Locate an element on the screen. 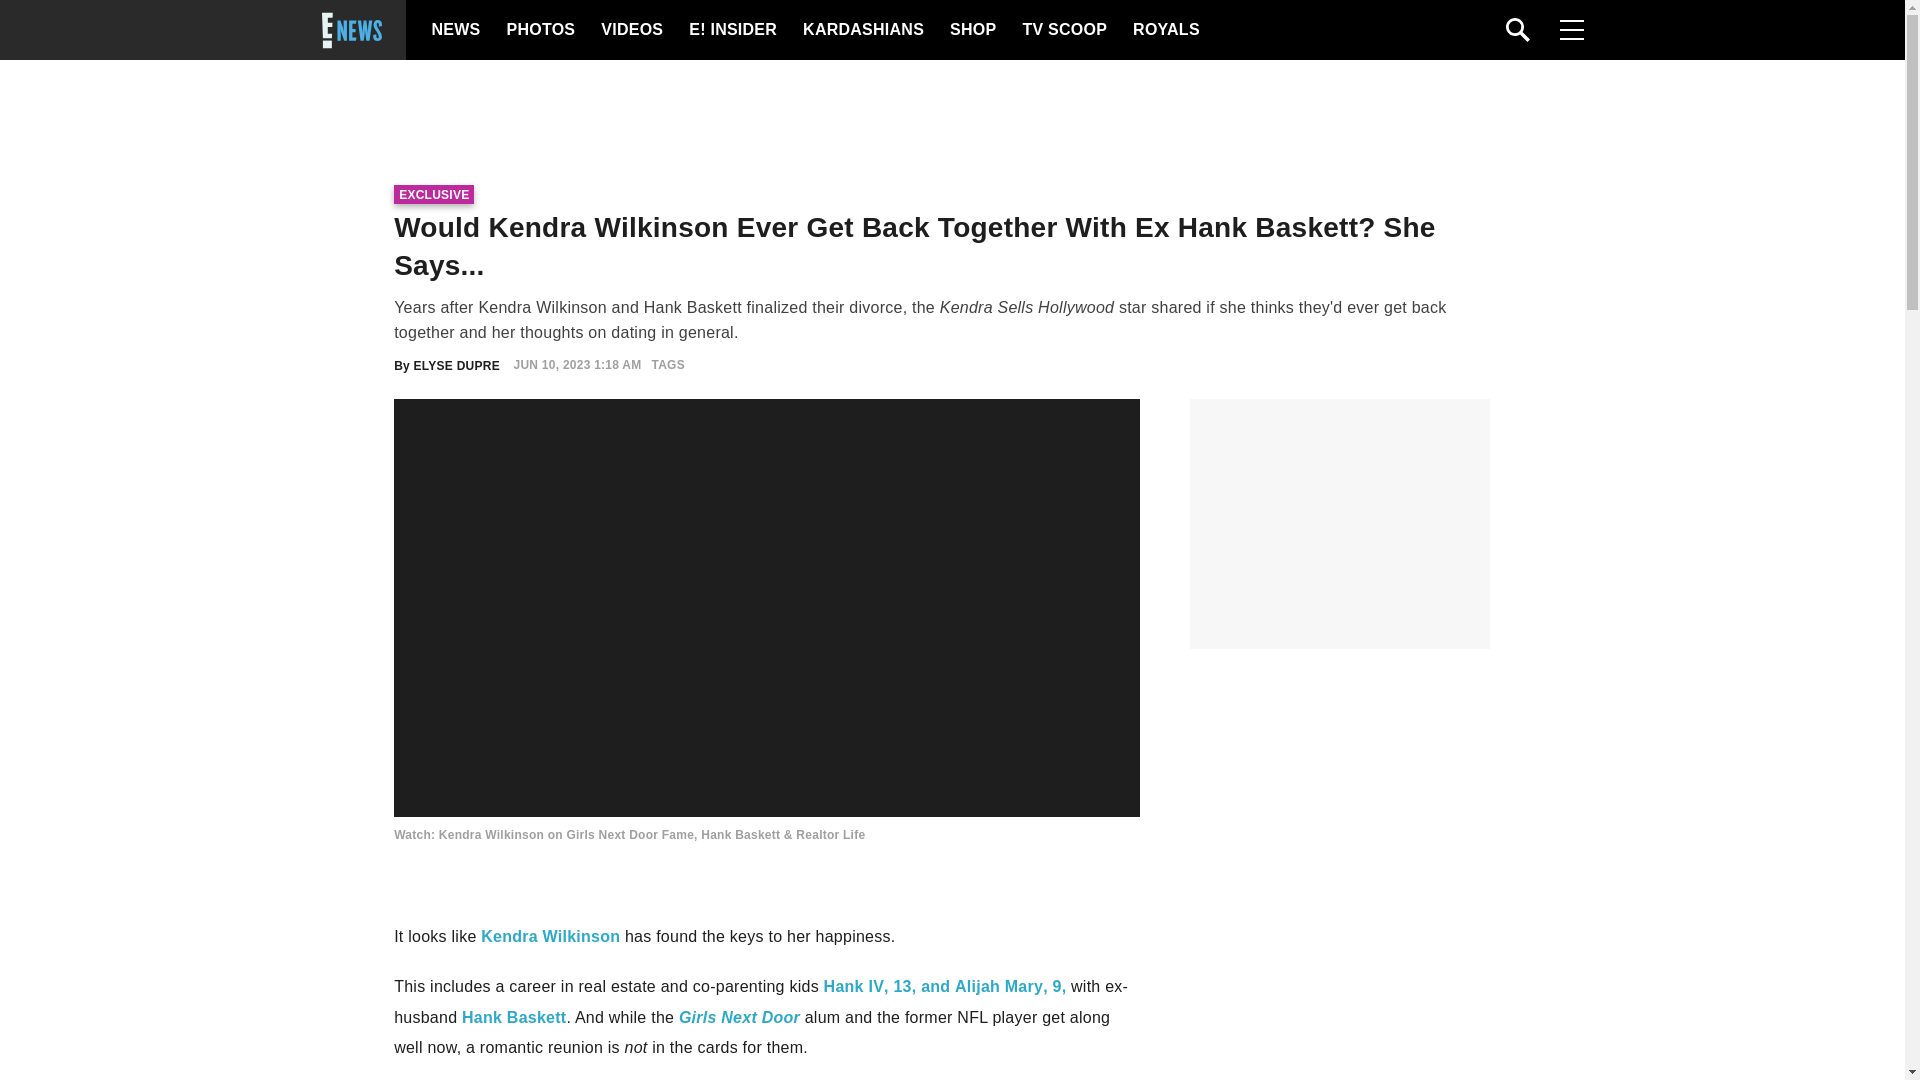 This screenshot has height=1080, width=1920. E! INSIDER is located at coordinates (732, 30).